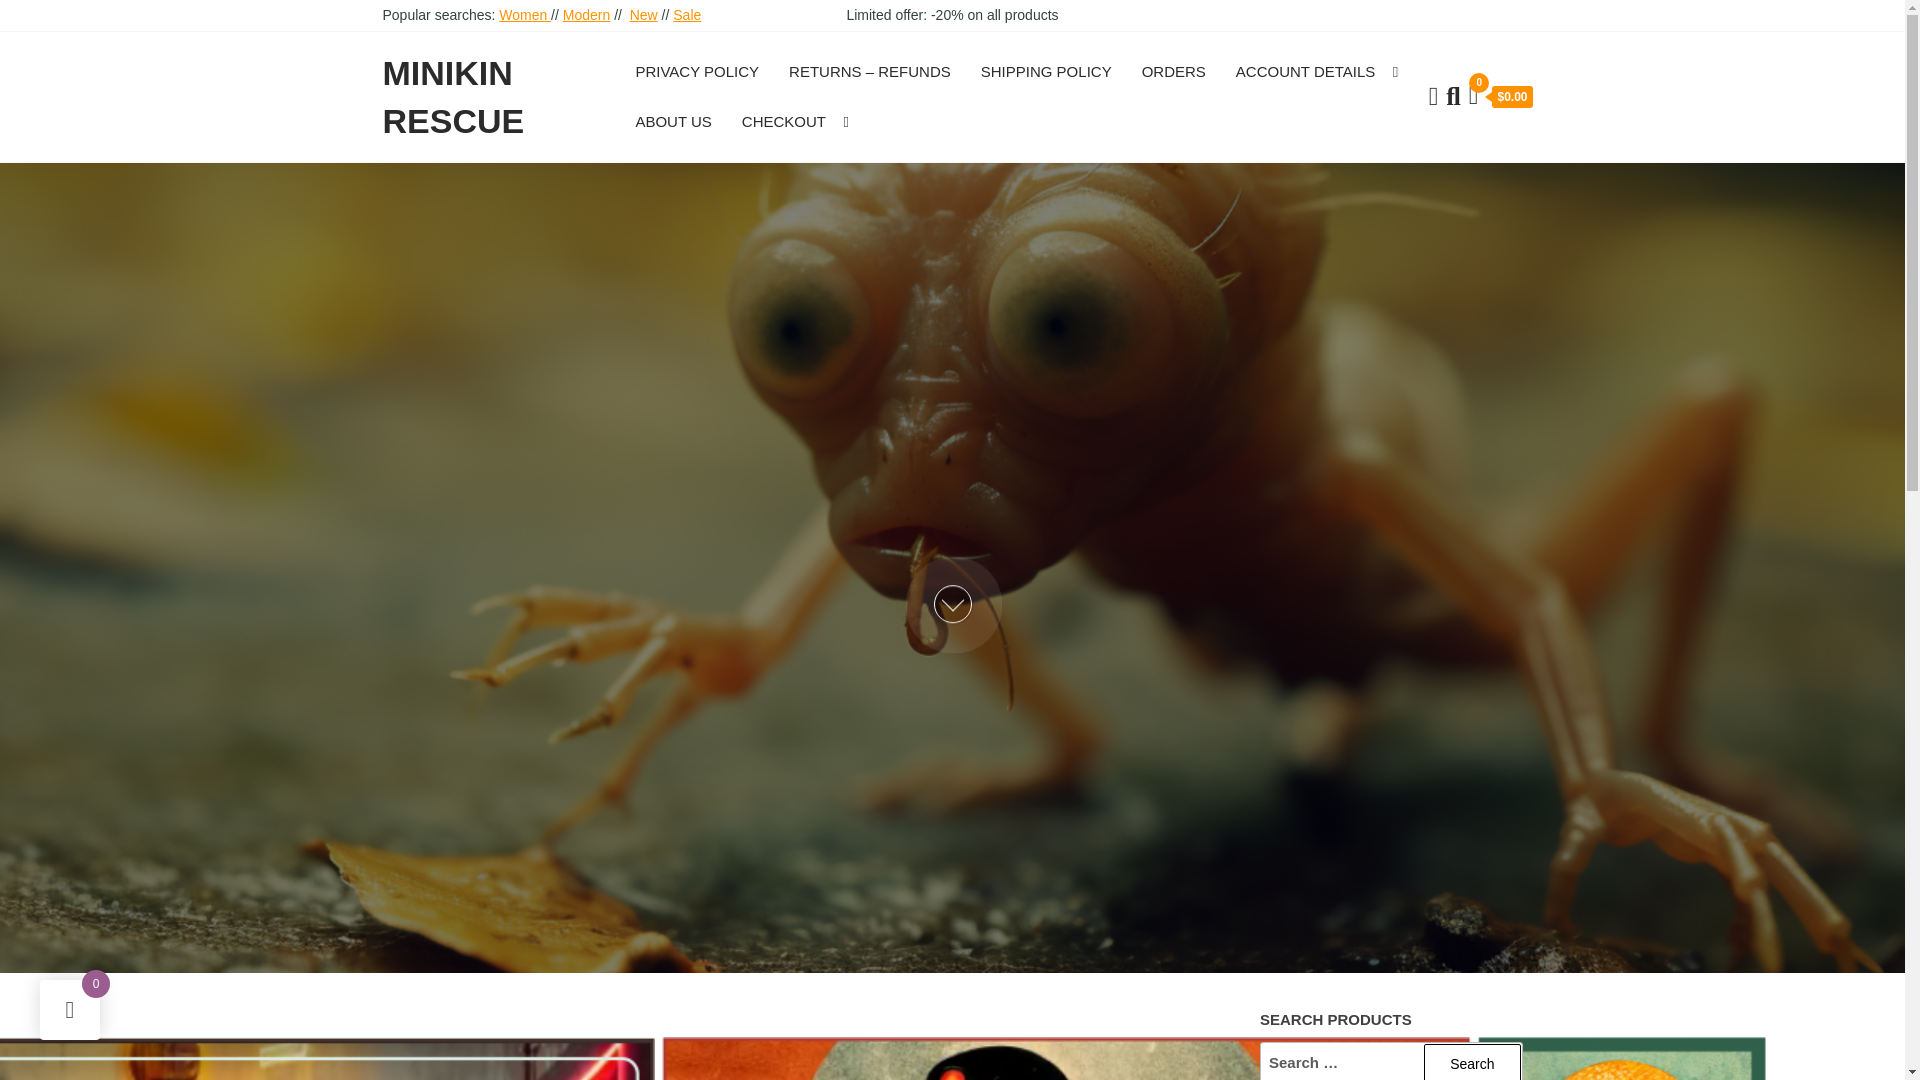 The image size is (1920, 1080). What do you see at coordinates (453, 97) in the screenshot?
I see `MINIKIN RESCUE` at bounding box center [453, 97].